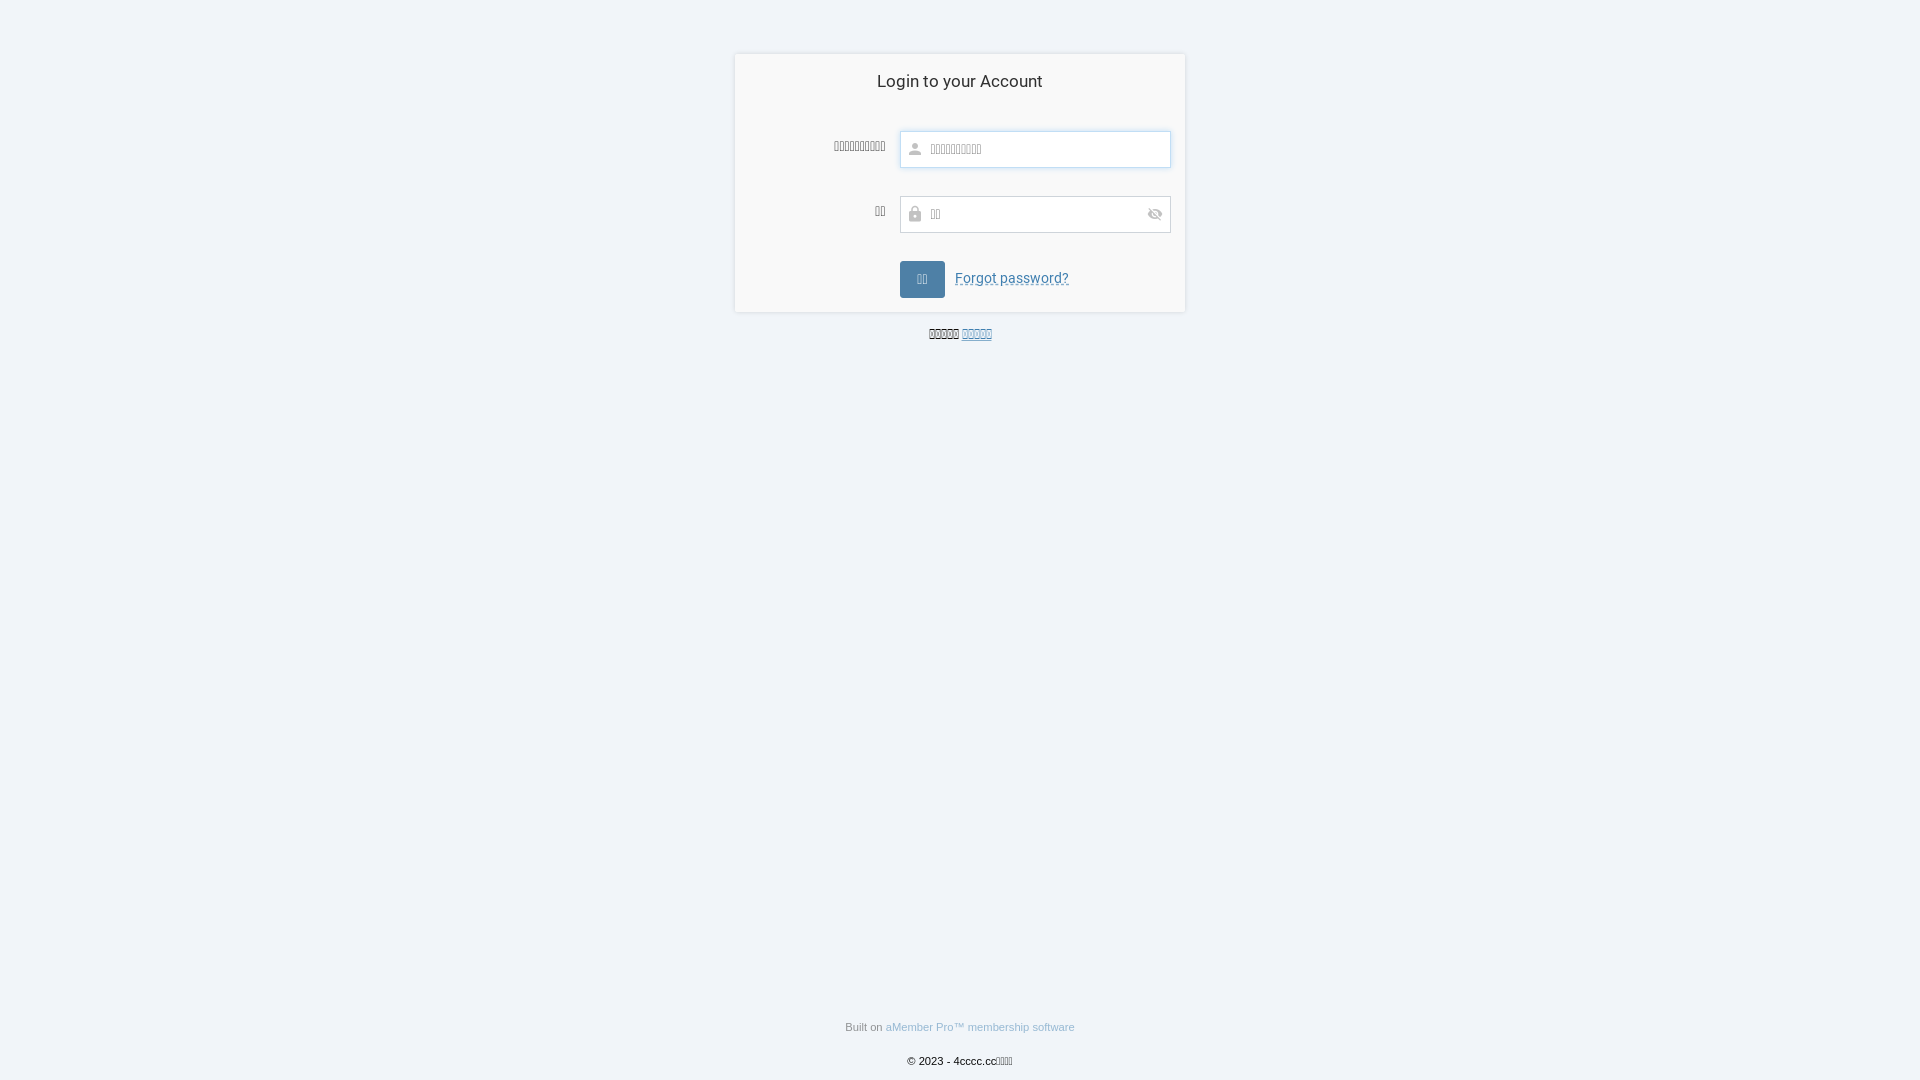 This screenshot has height=1080, width=1920. I want to click on Toggle Password Visibility, so click(1155, 214).